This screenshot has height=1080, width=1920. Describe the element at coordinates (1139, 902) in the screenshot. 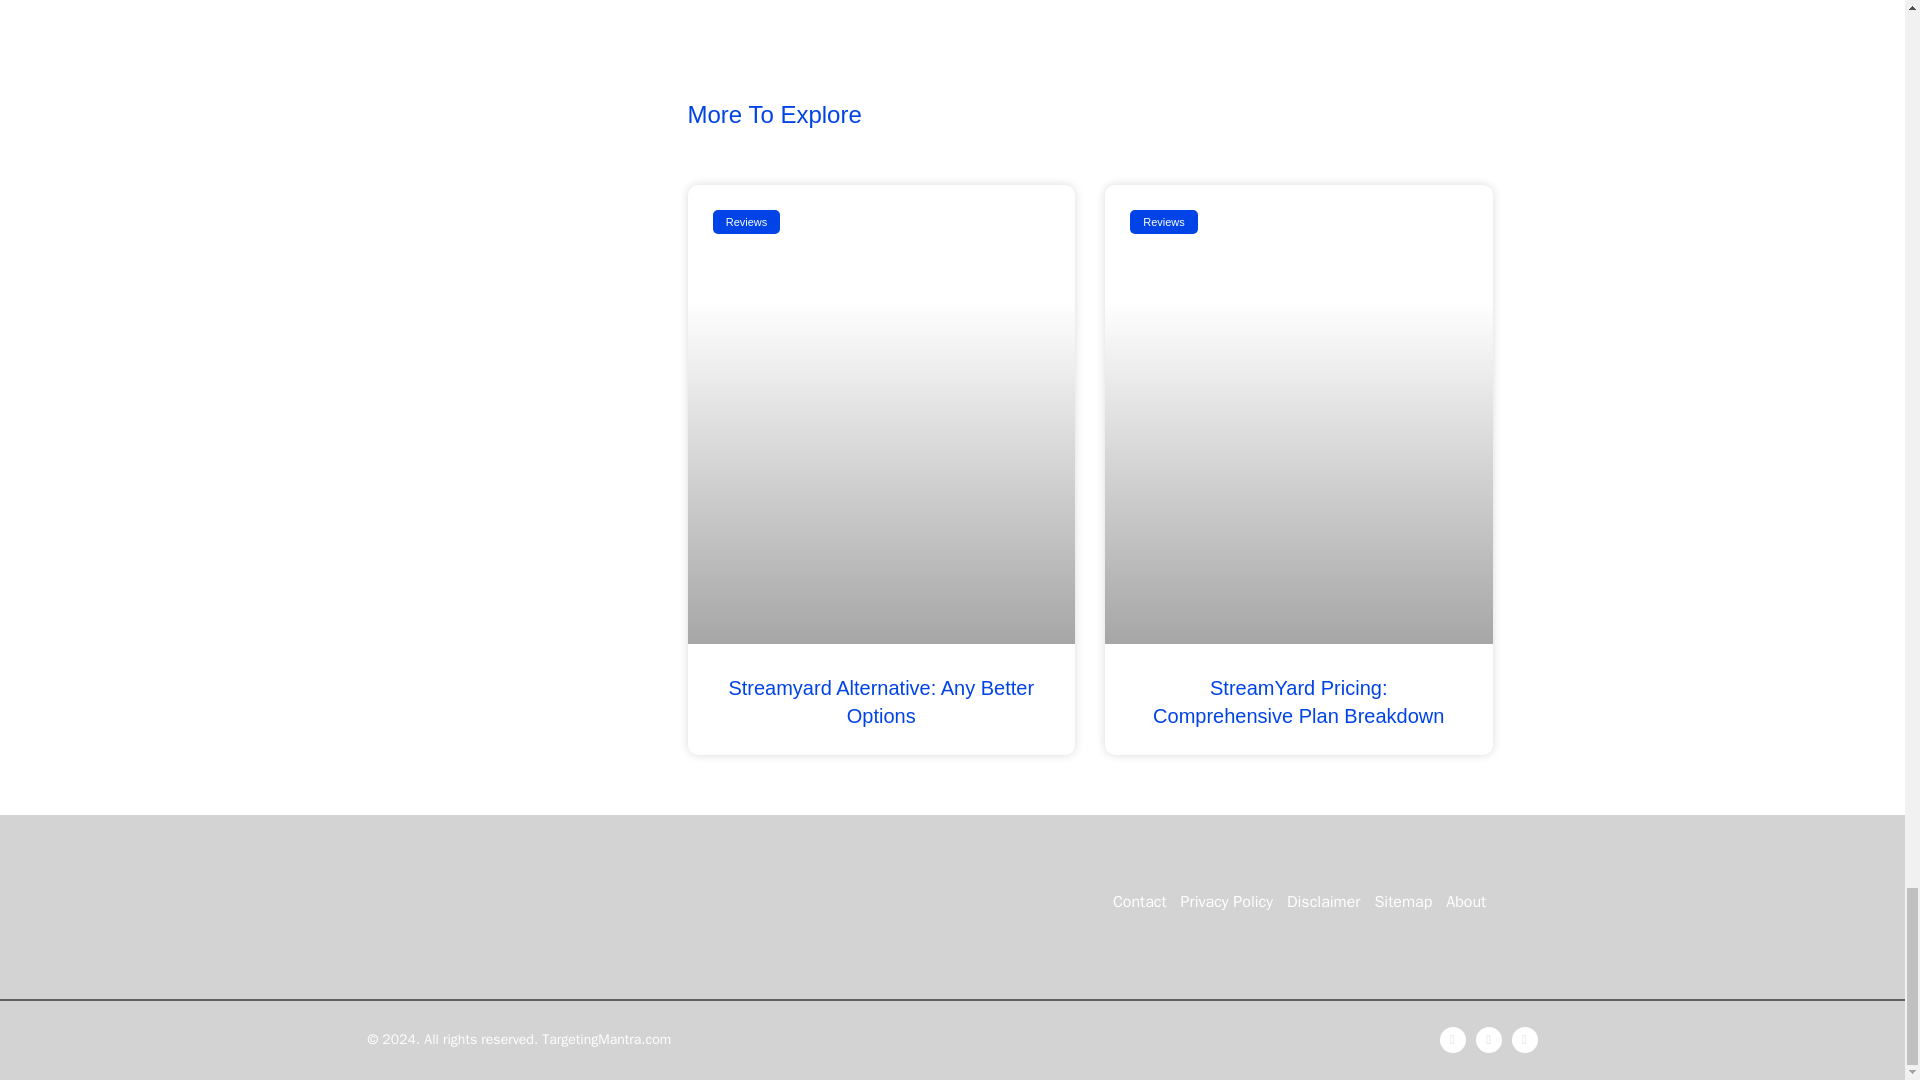

I see `Contact` at that location.